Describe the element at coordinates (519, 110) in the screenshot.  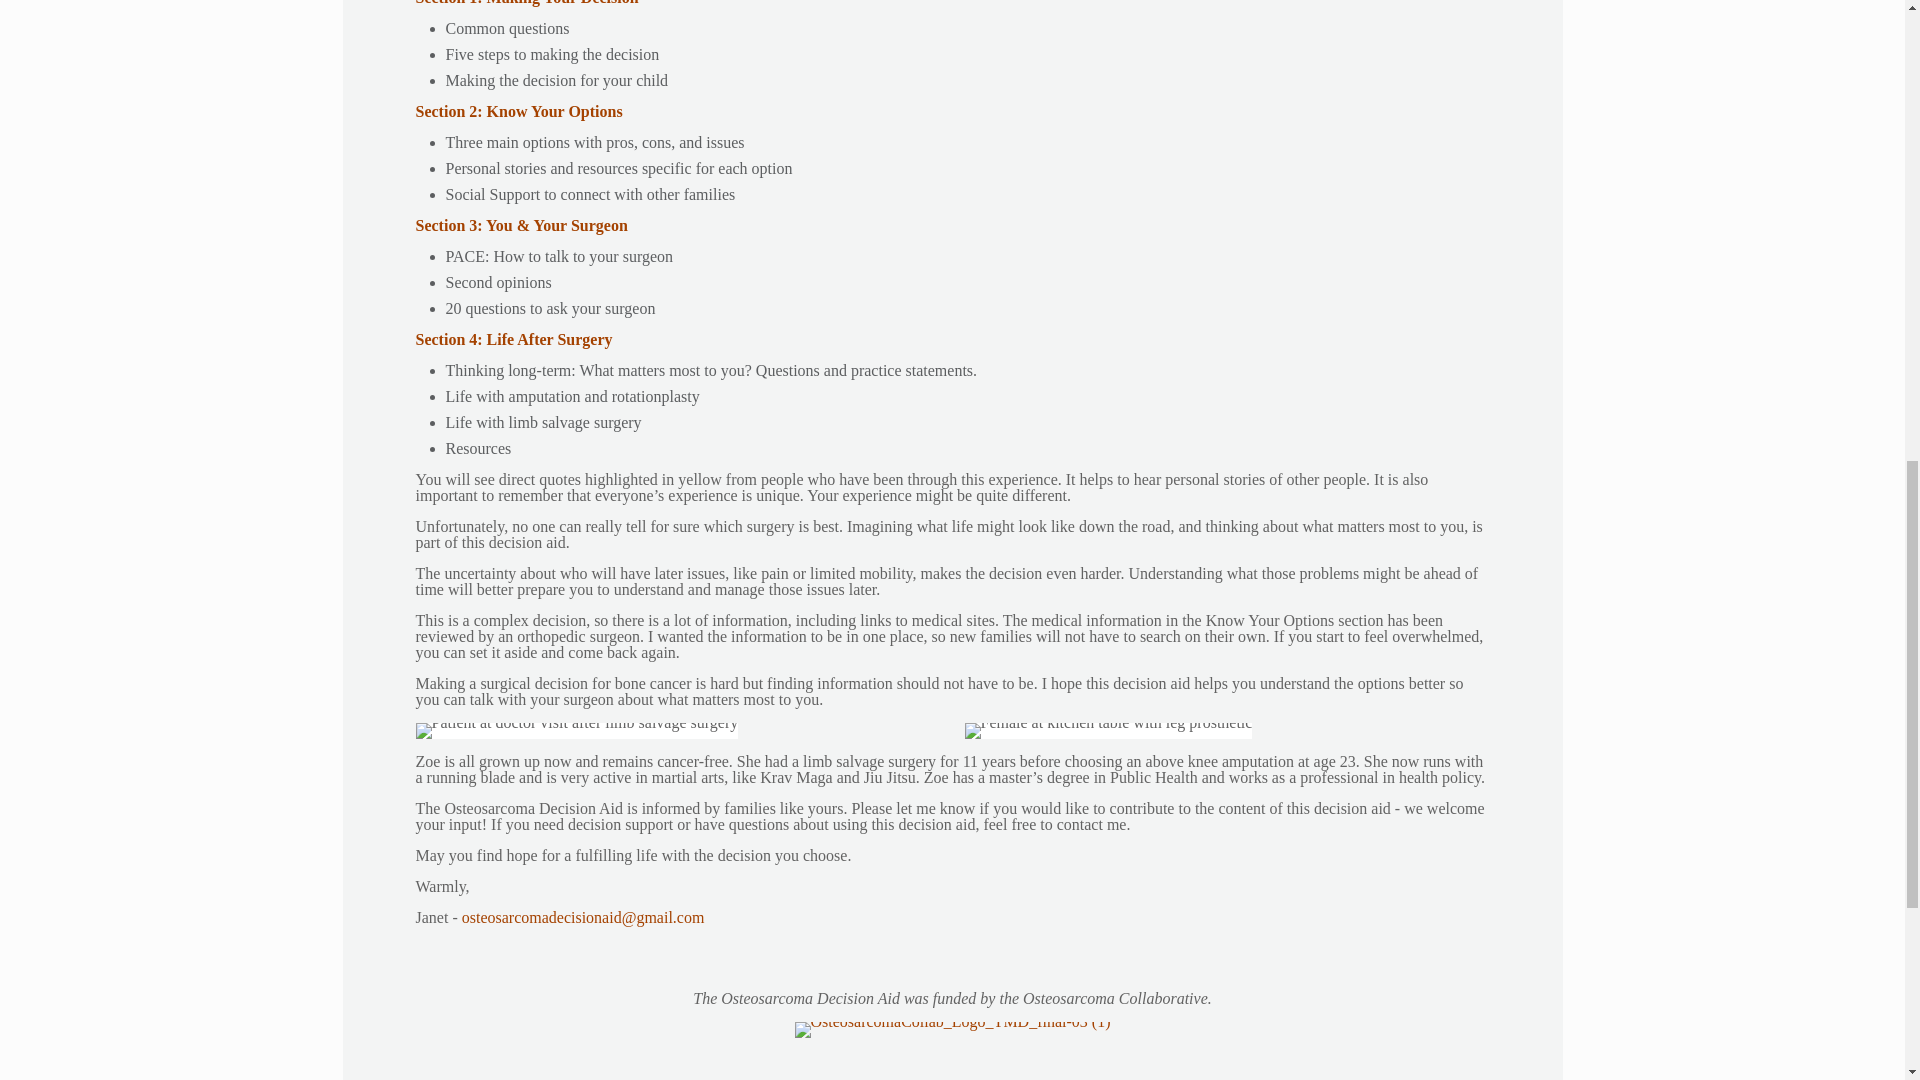
I see `Section 2: Know Your Options` at that location.